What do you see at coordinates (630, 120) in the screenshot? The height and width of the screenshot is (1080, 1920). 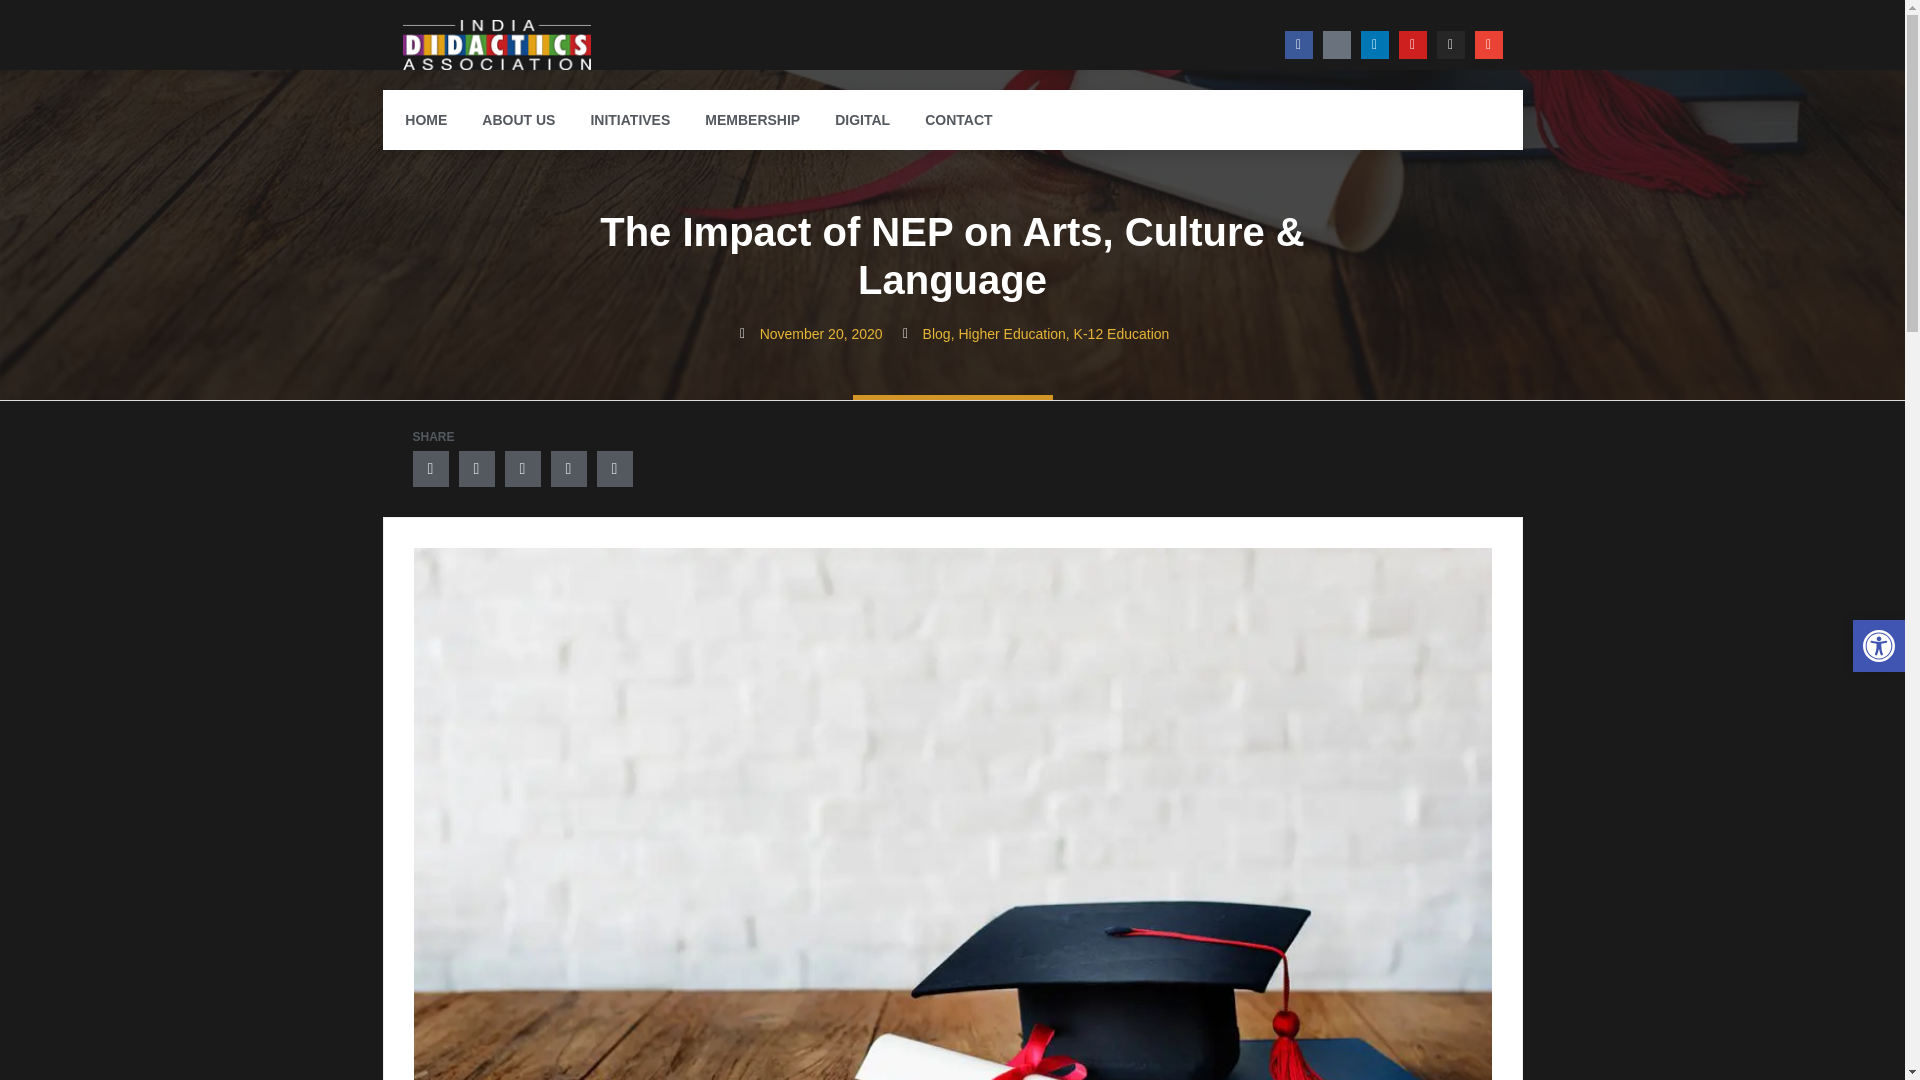 I see `INITIATIVES` at bounding box center [630, 120].